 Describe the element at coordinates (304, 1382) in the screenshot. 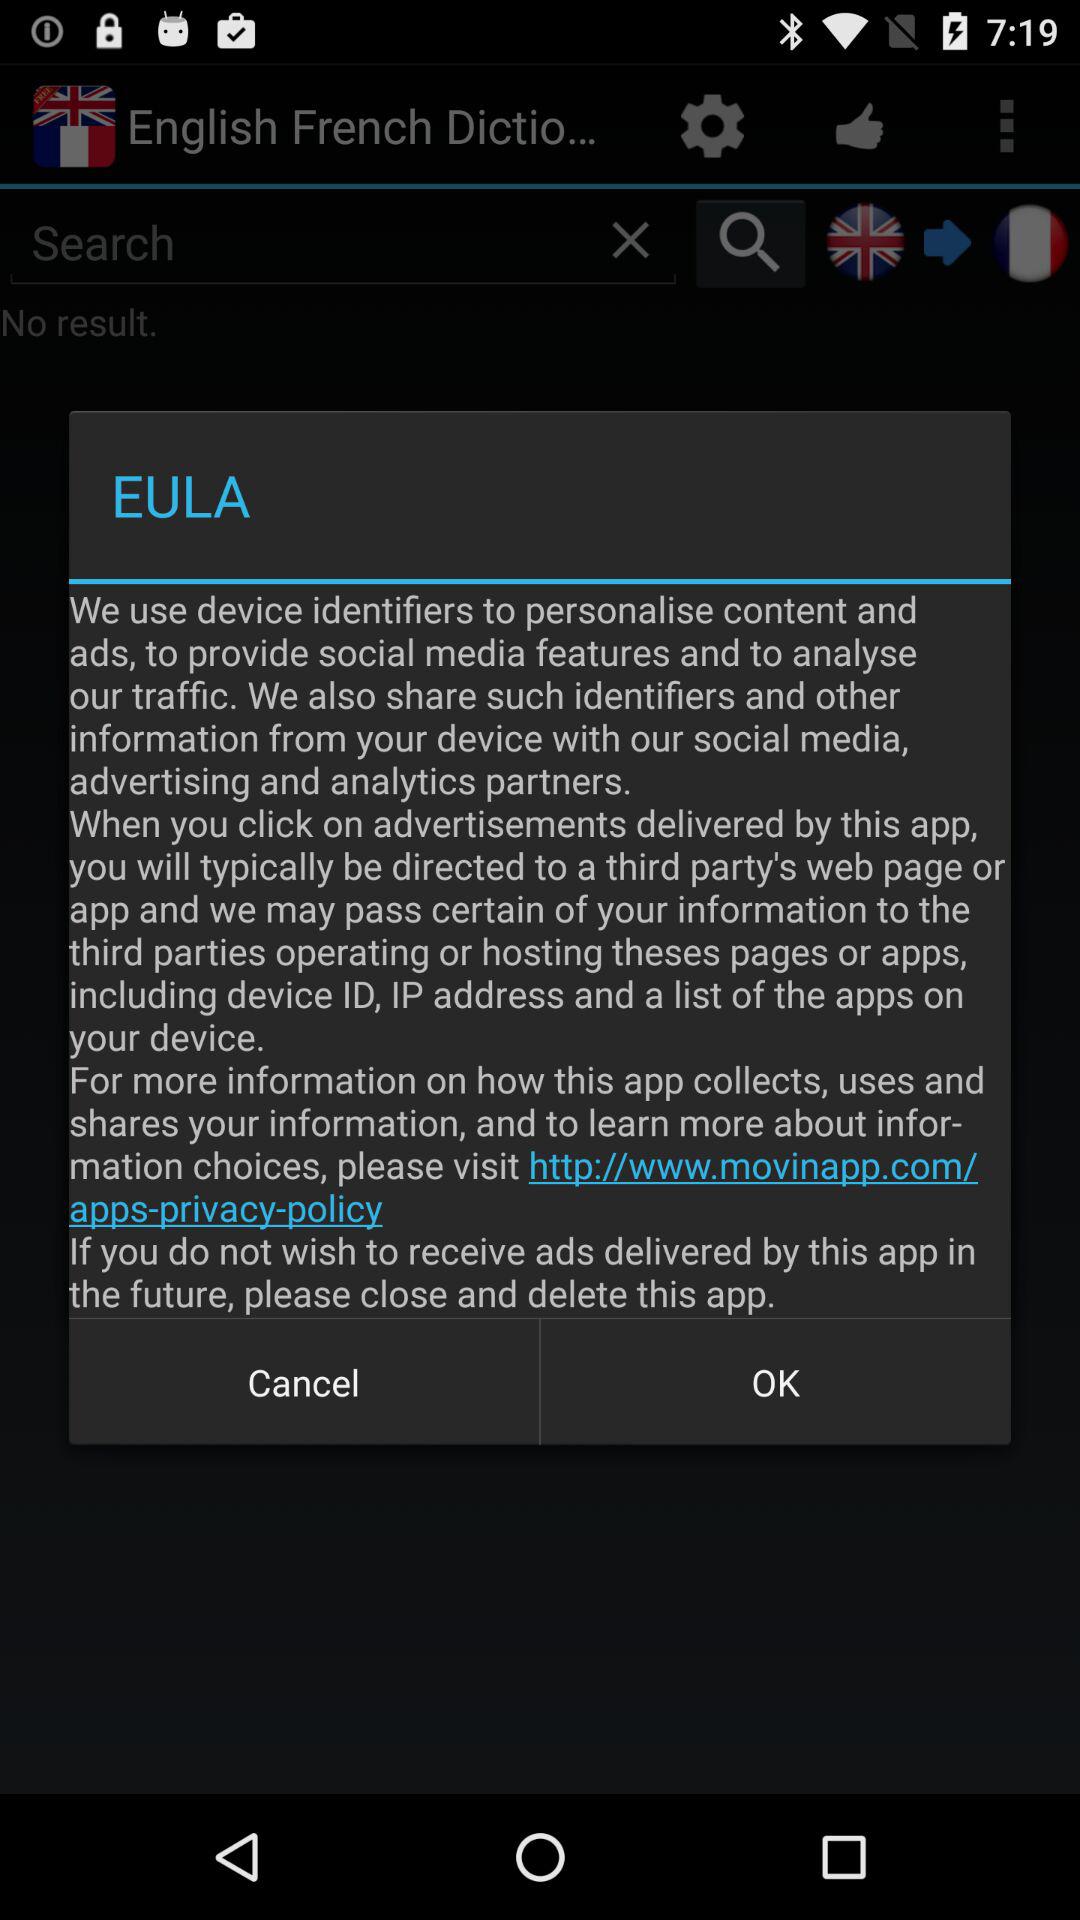

I see `flip to the cancel item` at that location.